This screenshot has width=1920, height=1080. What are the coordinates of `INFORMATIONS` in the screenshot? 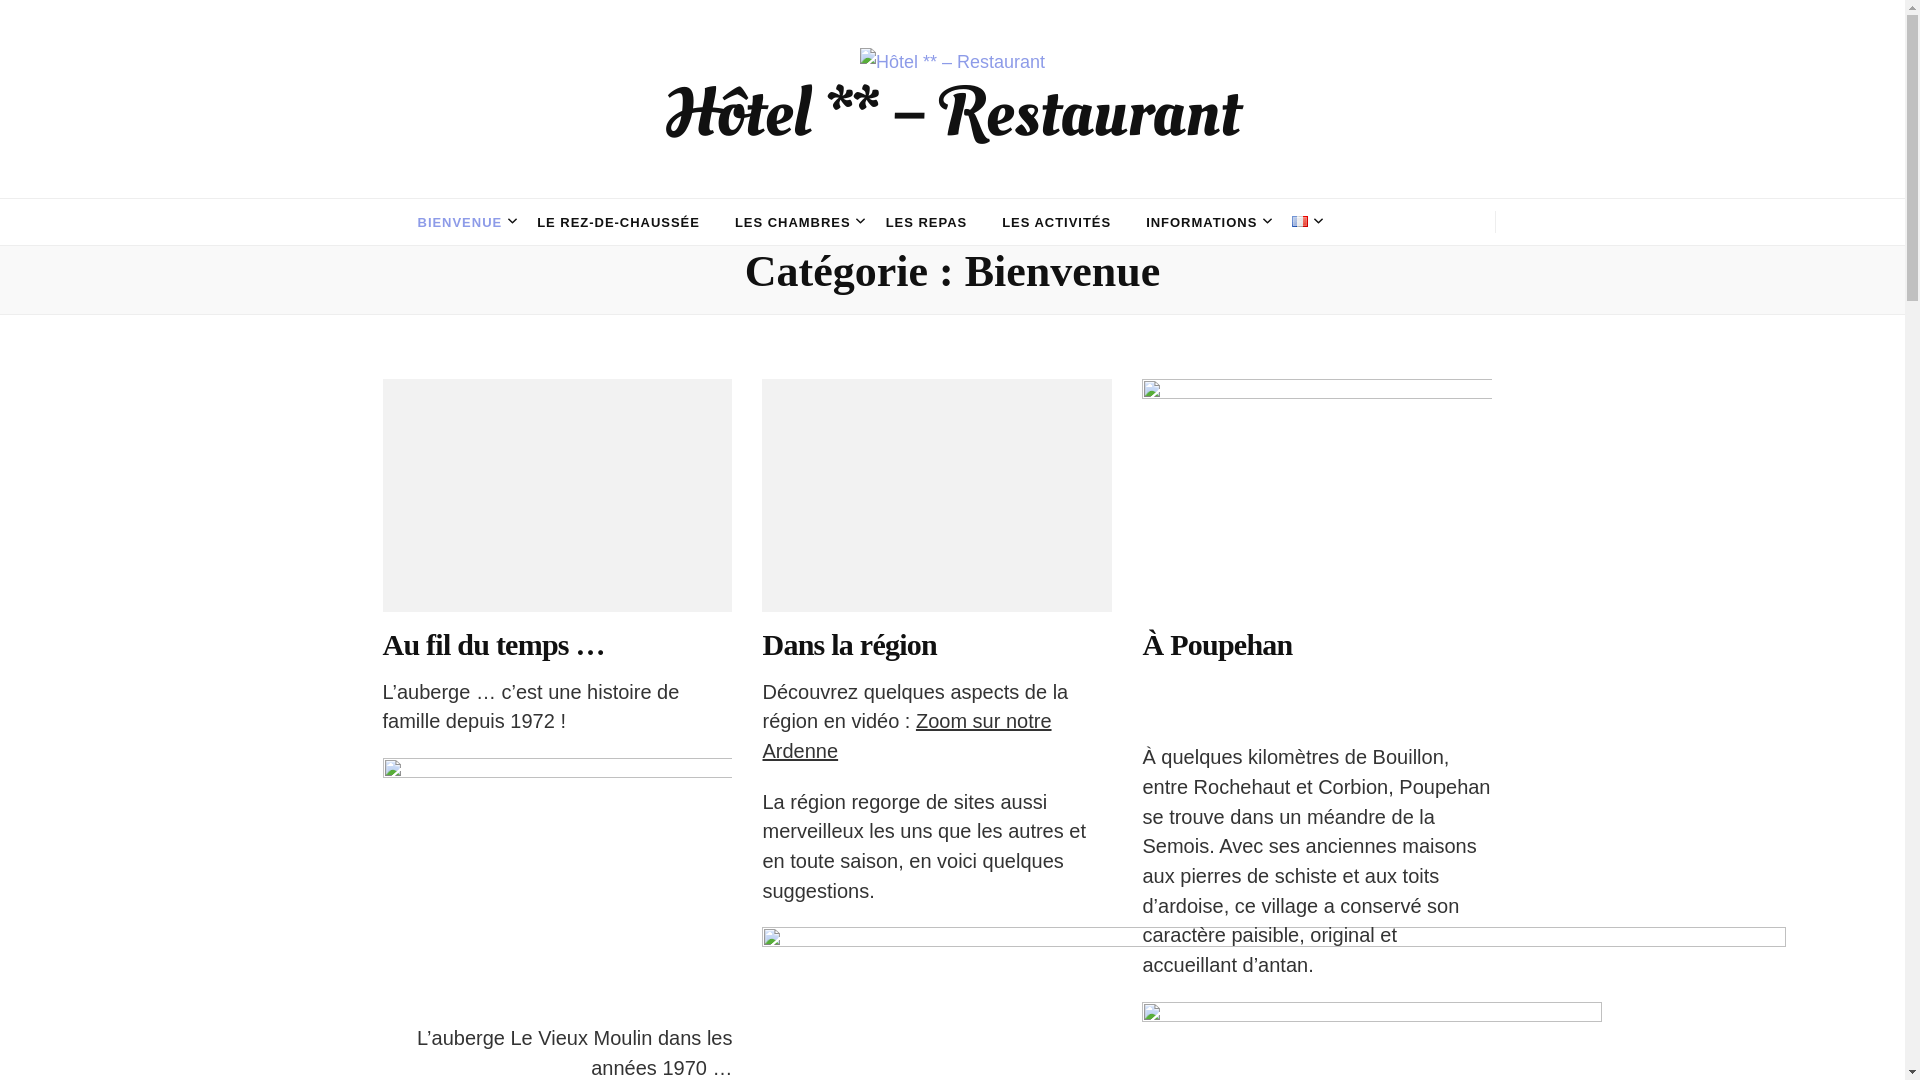 It's located at (1202, 223).